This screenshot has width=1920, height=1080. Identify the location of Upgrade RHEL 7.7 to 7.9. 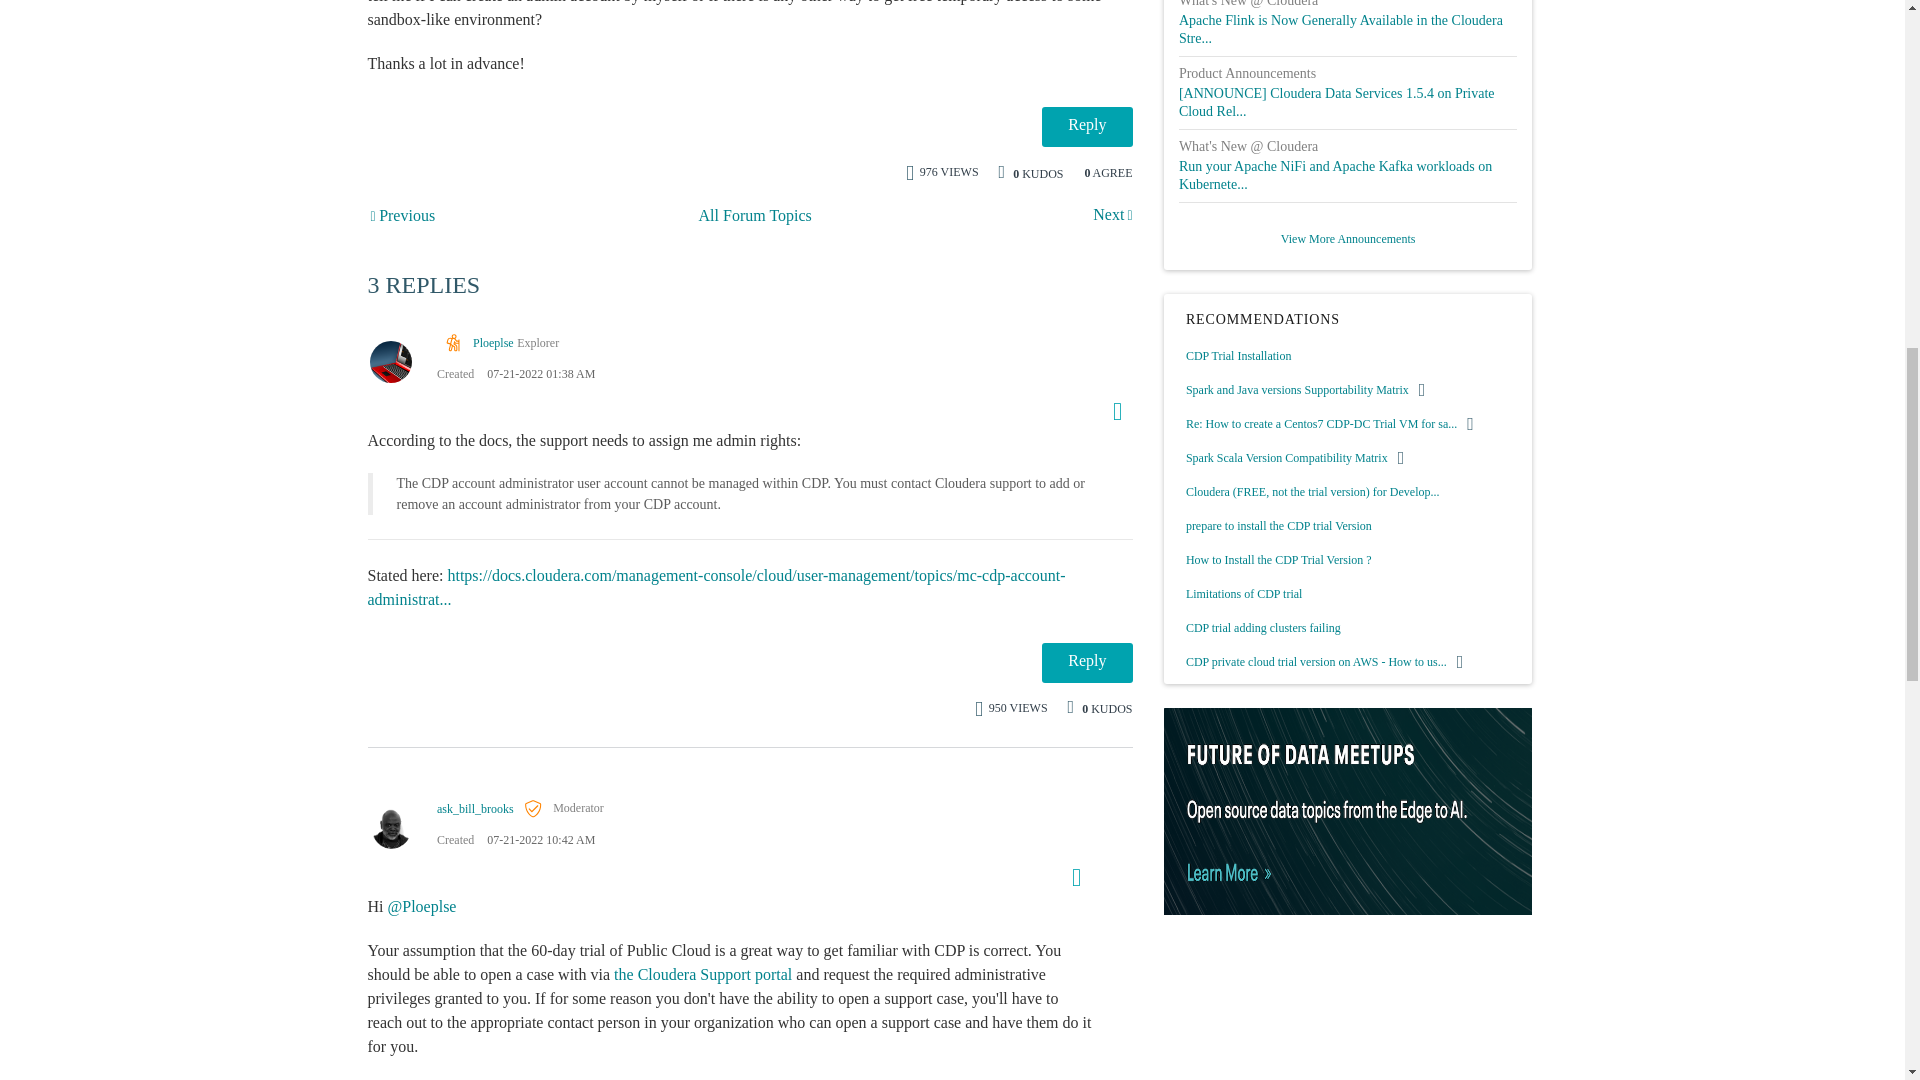
(404, 216).